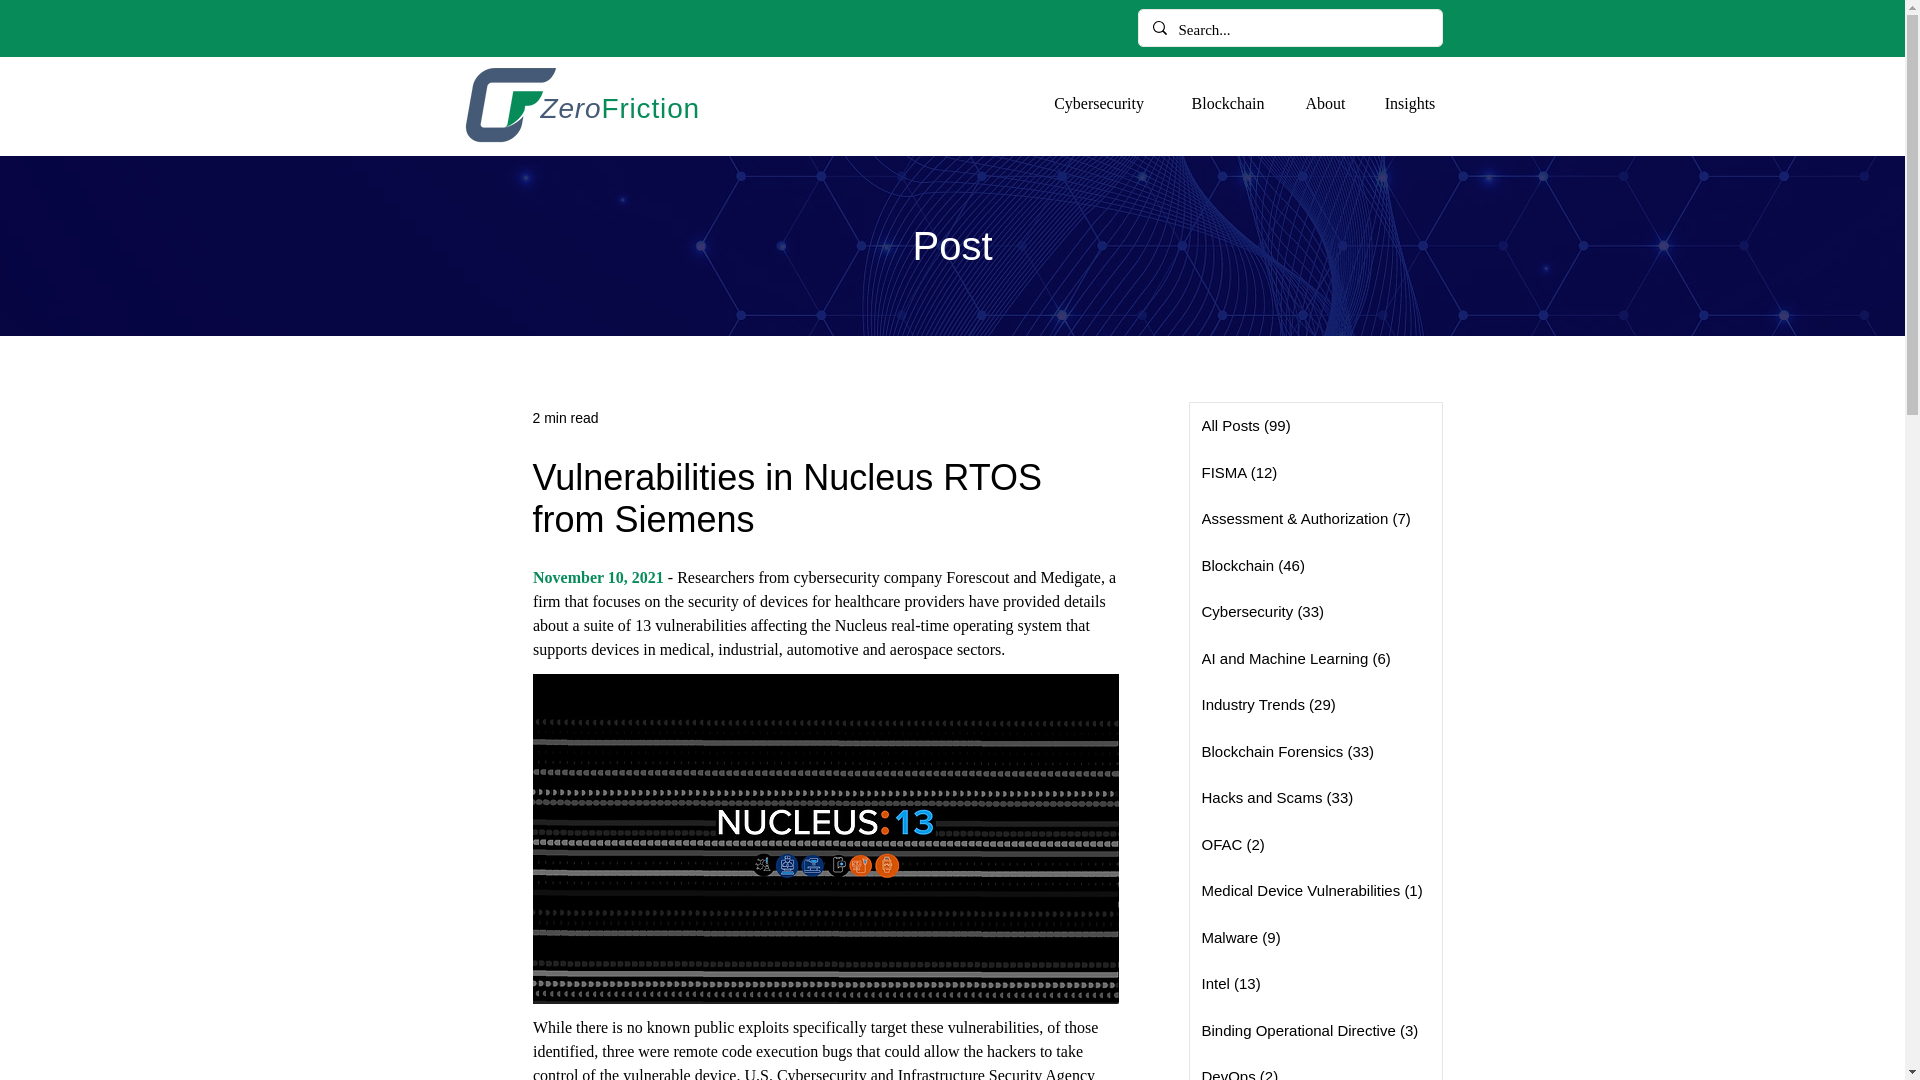 This screenshot has width=1920, height=1080. I want to click on 2 min read, so click(564, 418).